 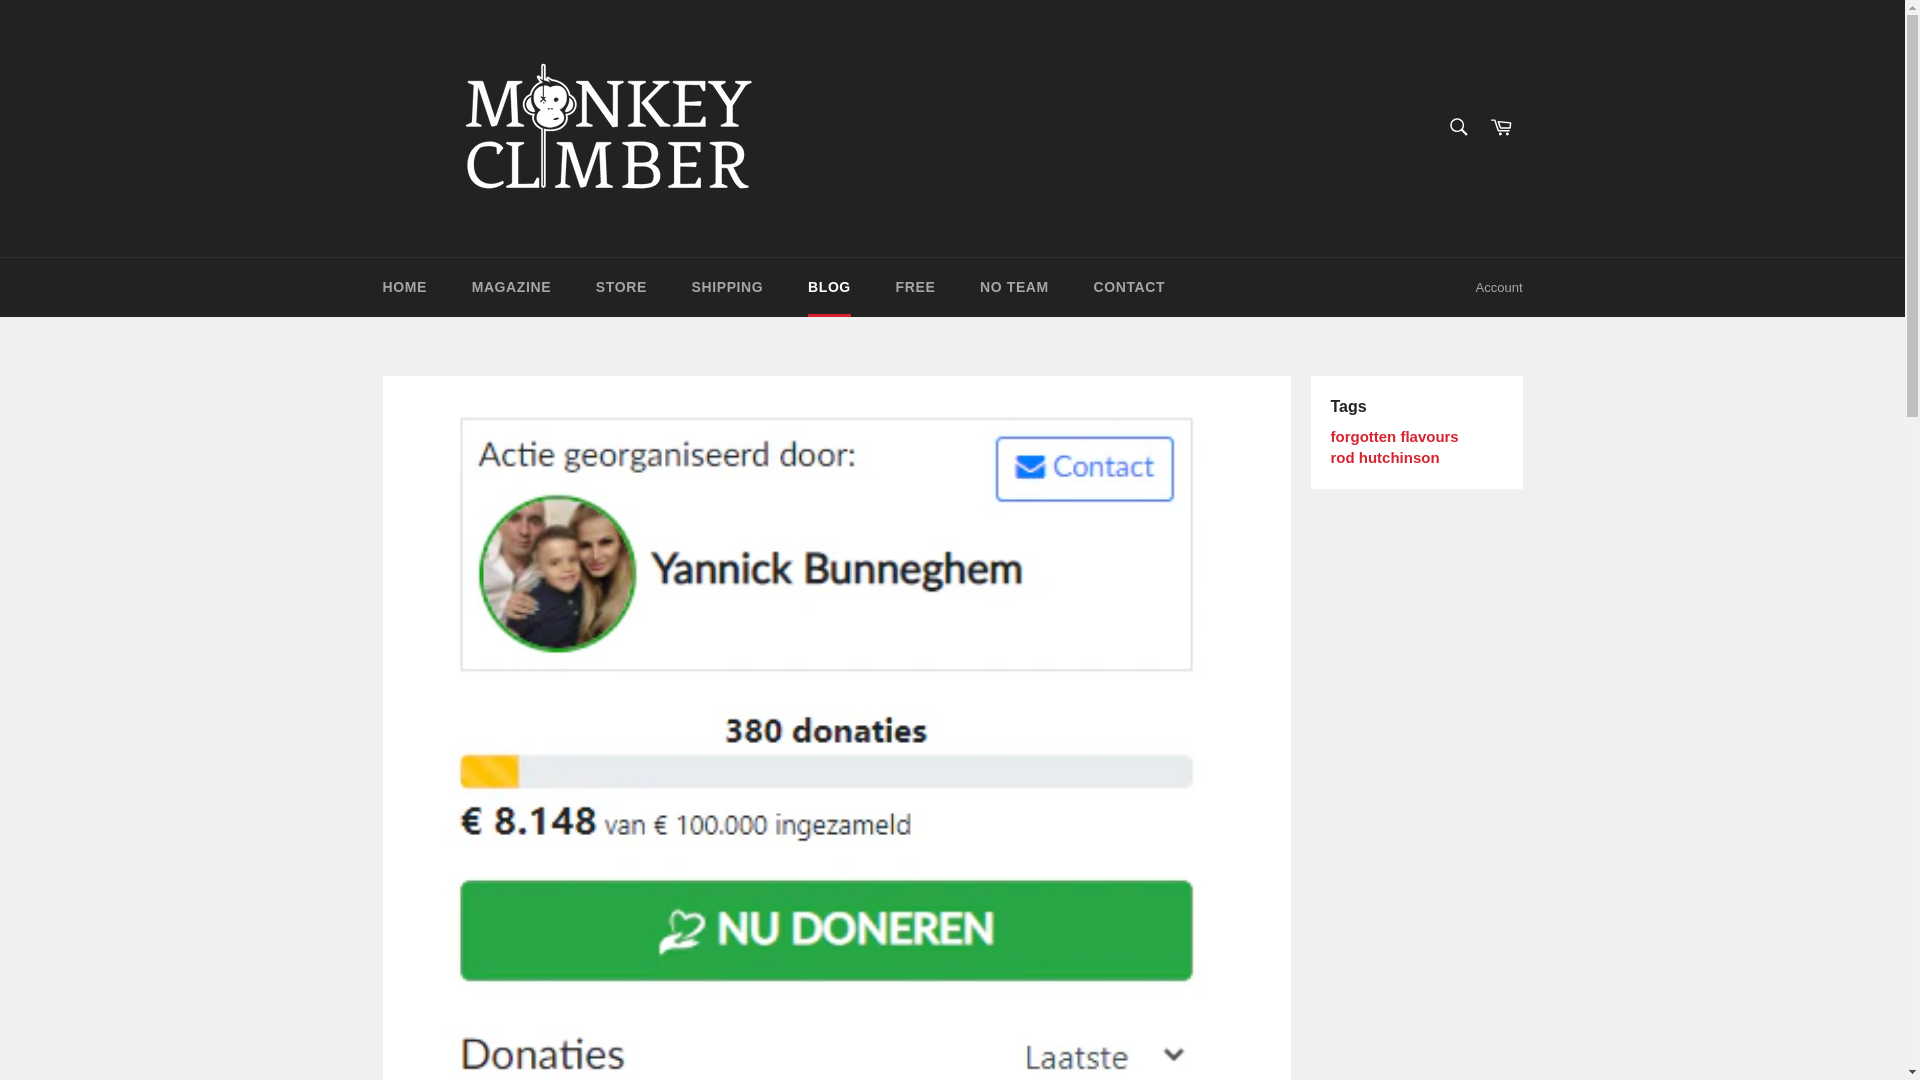 I want to click on FREE, so click(x=916, y=288).